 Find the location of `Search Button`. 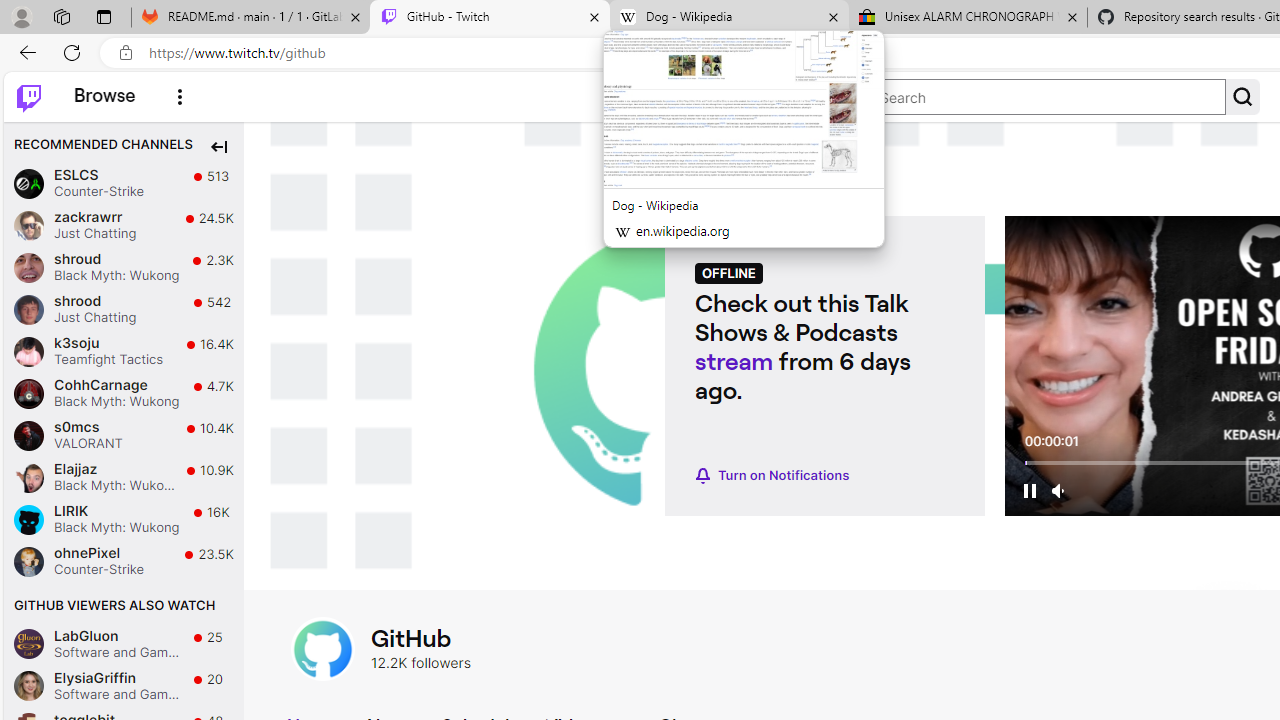

Search Button is located at coordinates (1242, 97).